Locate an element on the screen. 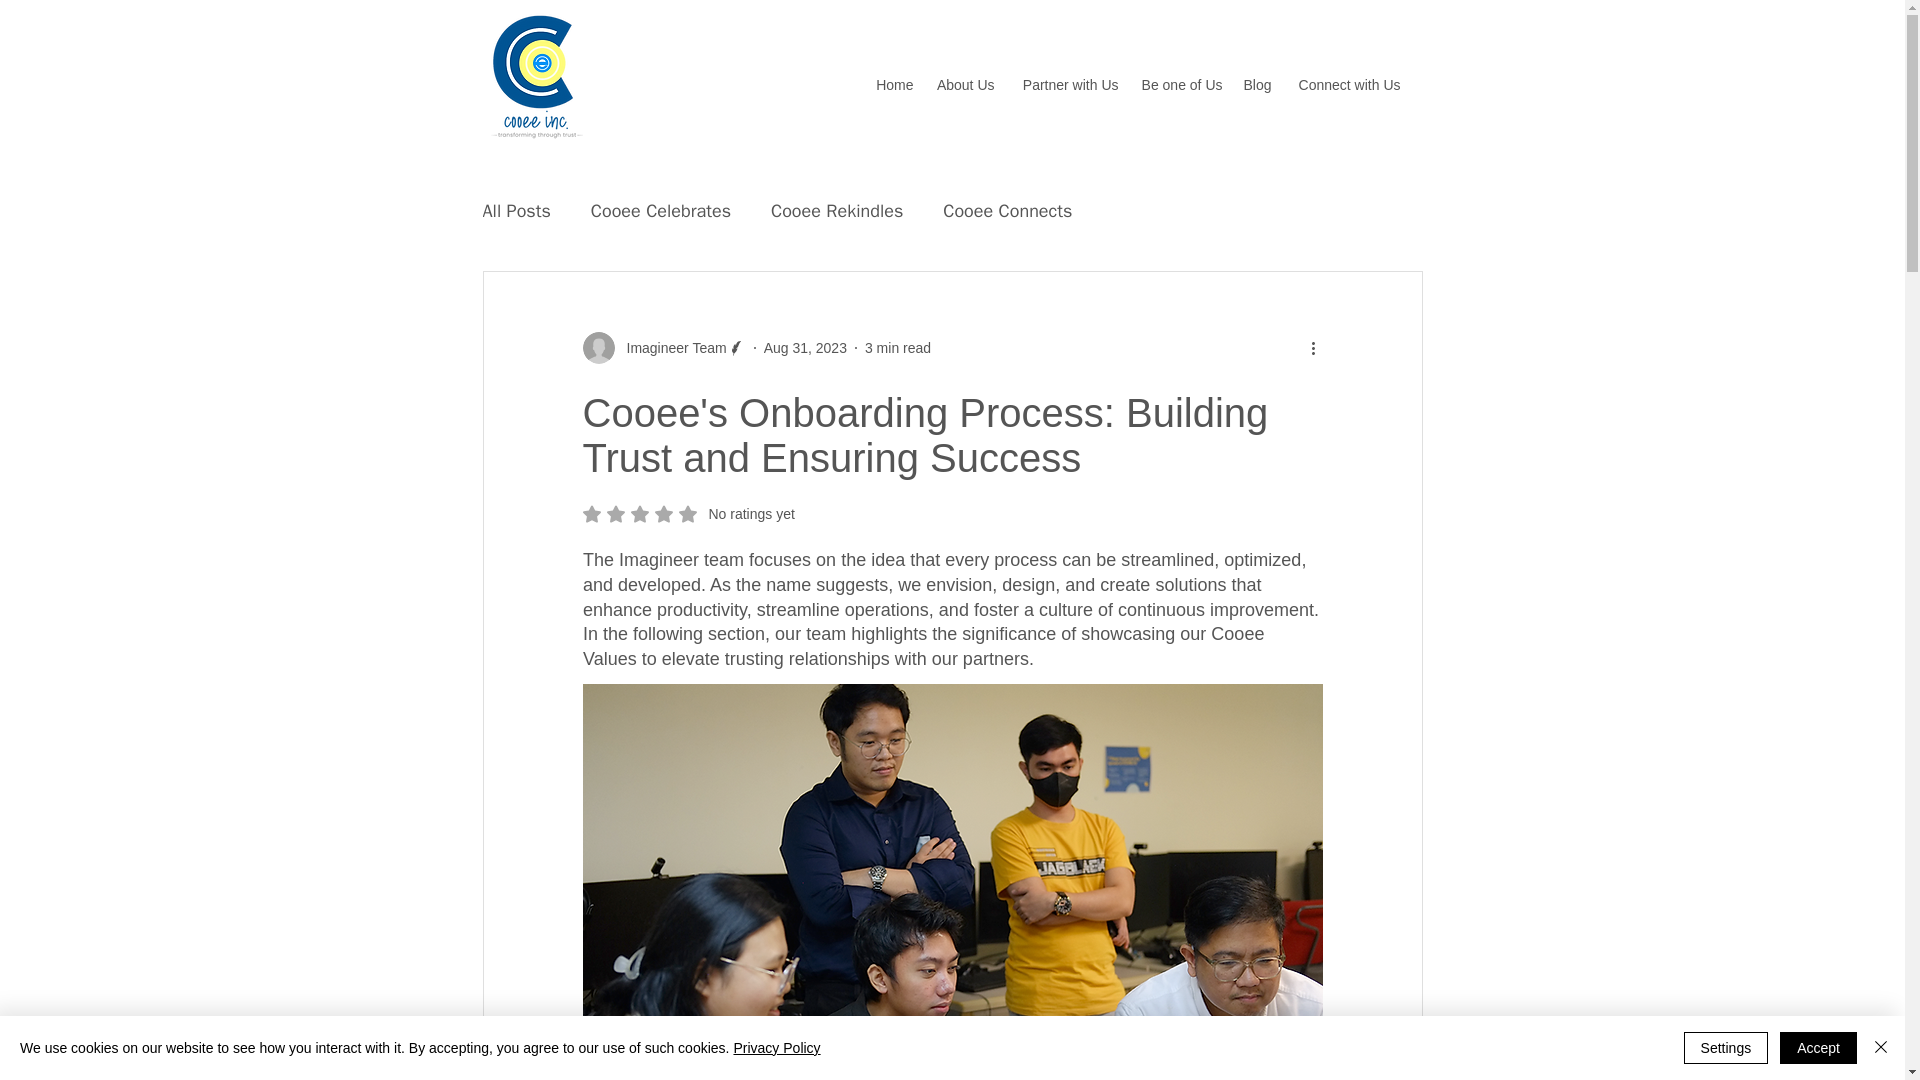  Cooee Connects is located at coordinates (1346, 85).